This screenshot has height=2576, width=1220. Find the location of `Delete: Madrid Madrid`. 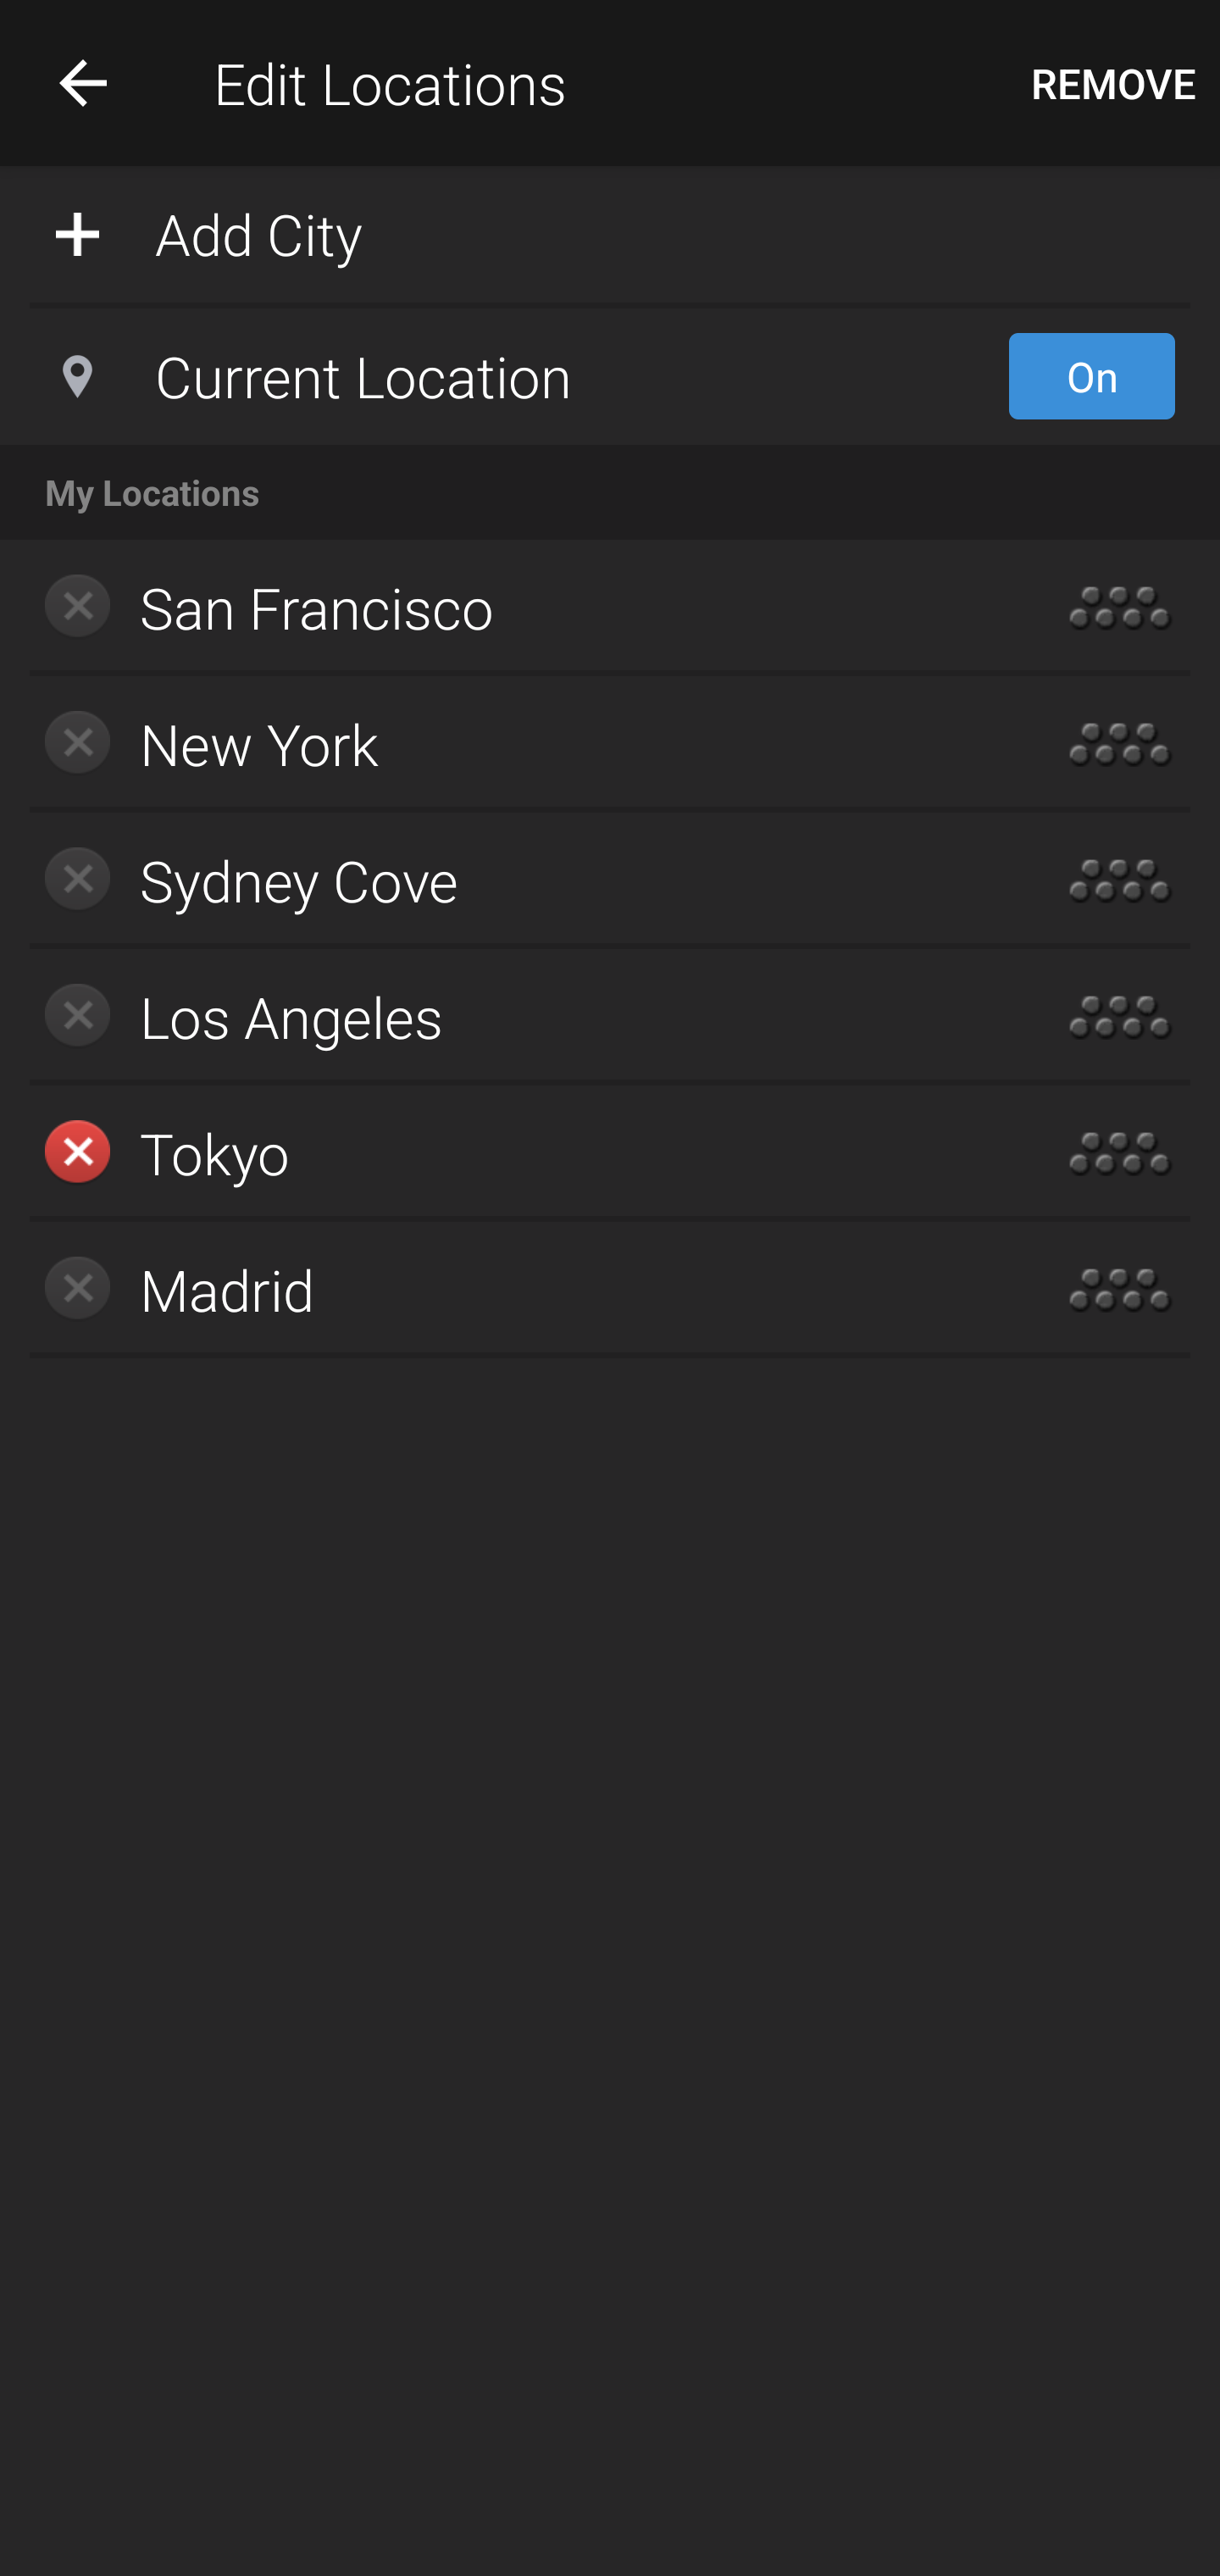

Delete: Madrid Madrid is located at coordinates (512, 1289).